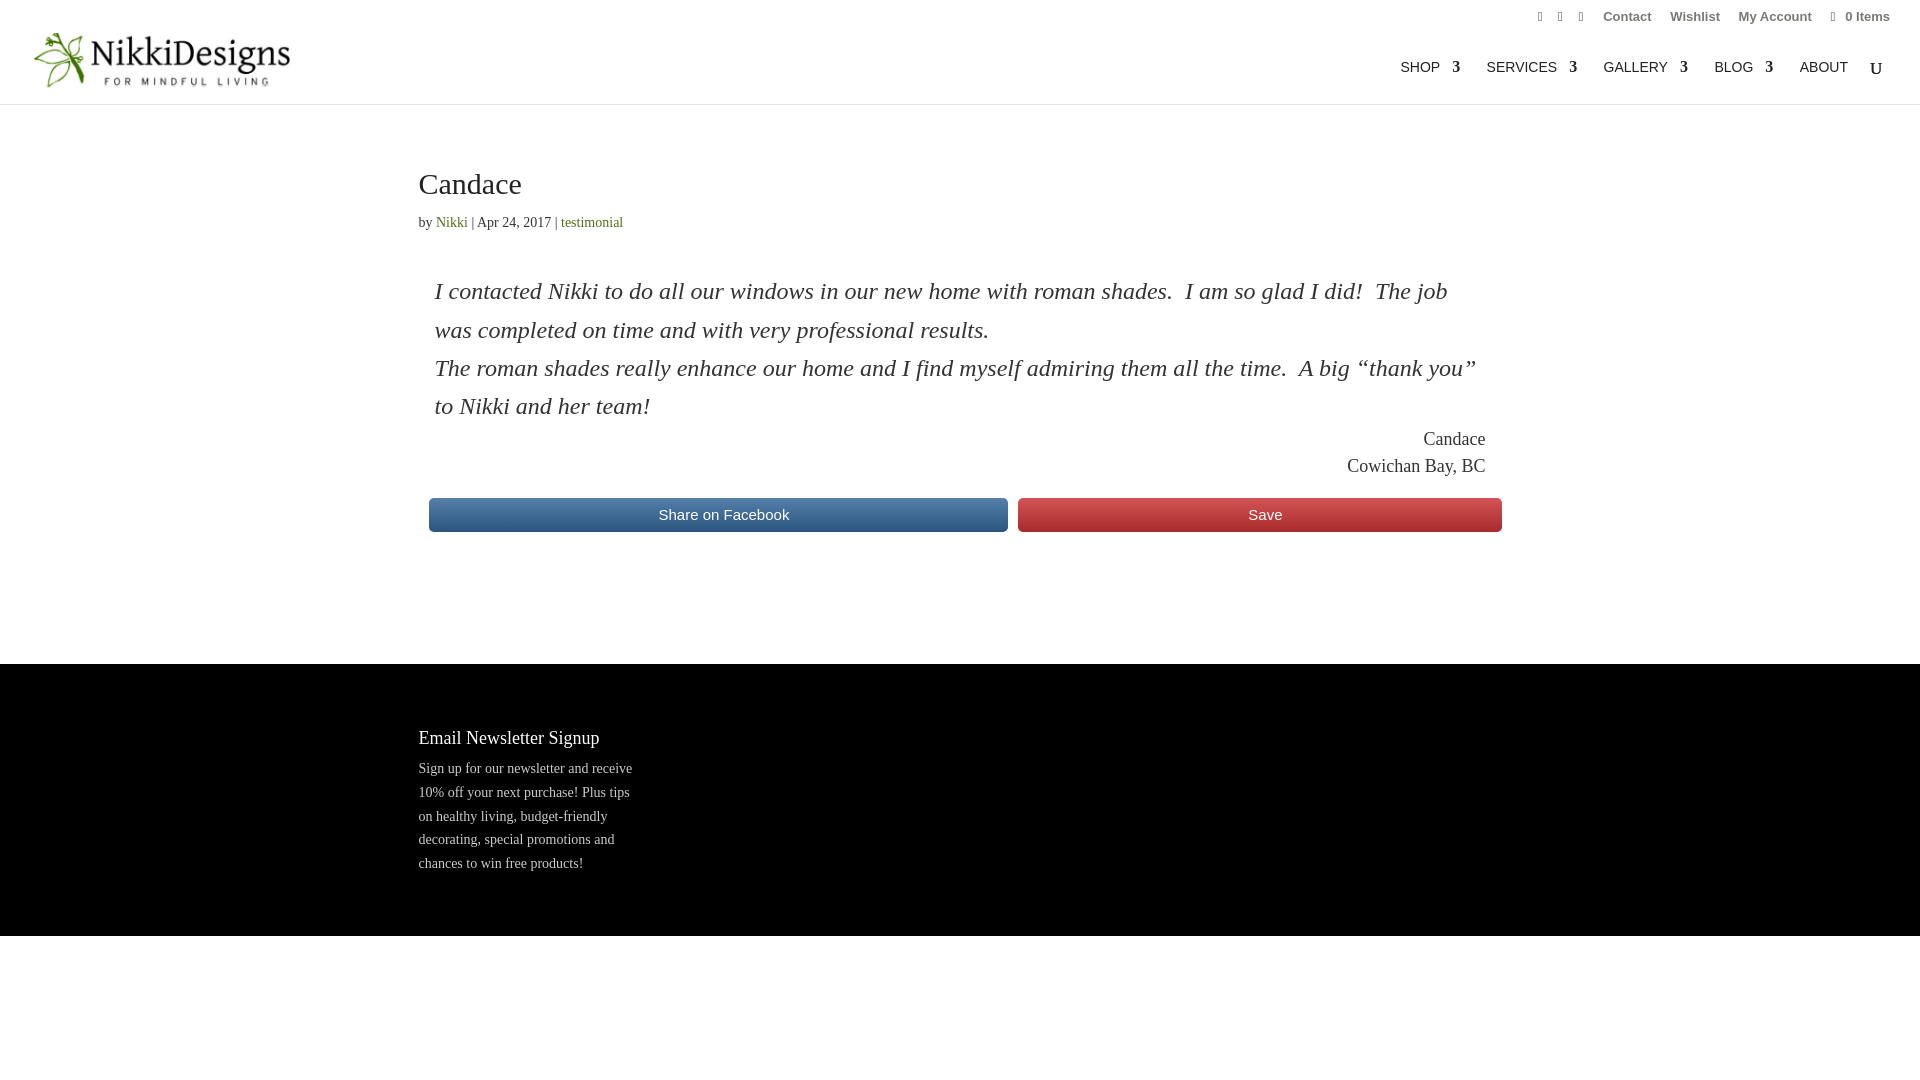 The width and height of the screenshot is (1920, 1080). I want to click on Contact, so click(1627, 21).